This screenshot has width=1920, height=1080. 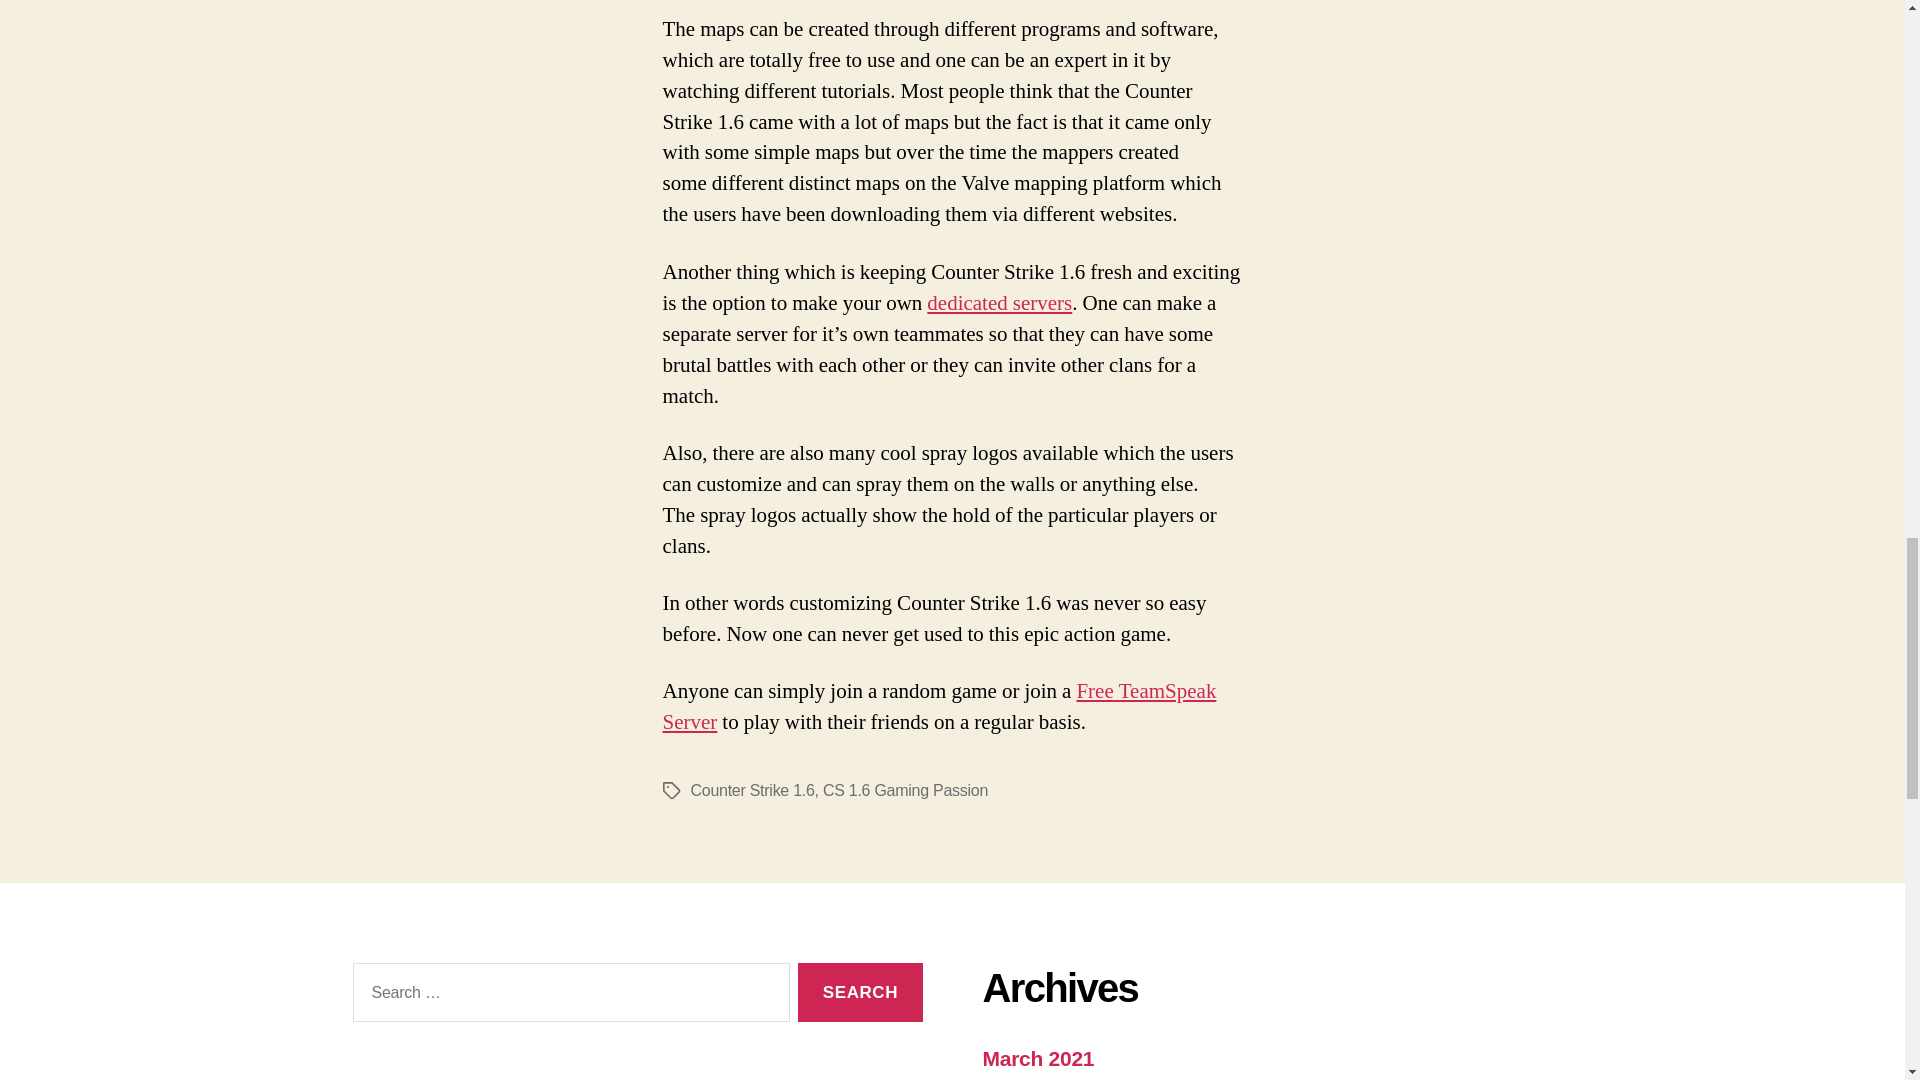 What do you see at coordinates (999, 304) in the screenshot?
I see `dedicated servers` at bounding box center [999, 304].